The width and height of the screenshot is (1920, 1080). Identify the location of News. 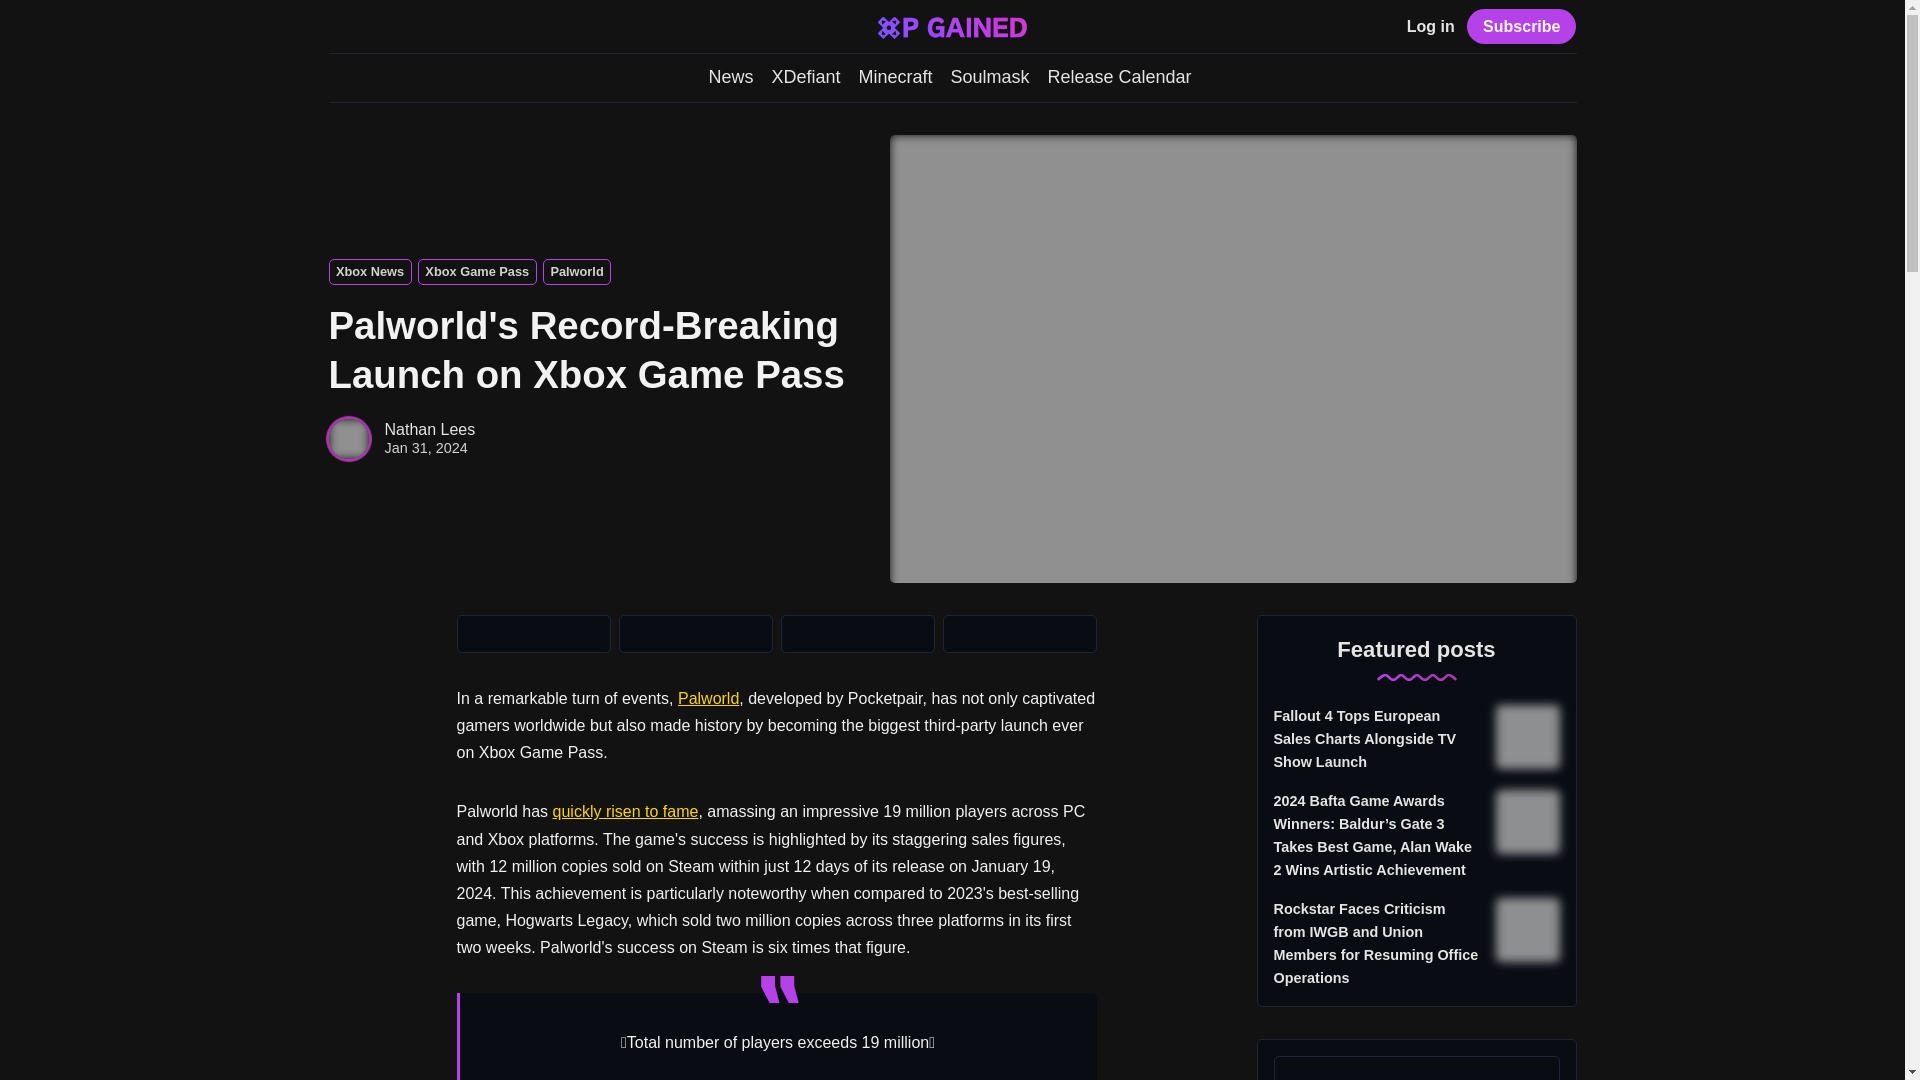
(730, 76).